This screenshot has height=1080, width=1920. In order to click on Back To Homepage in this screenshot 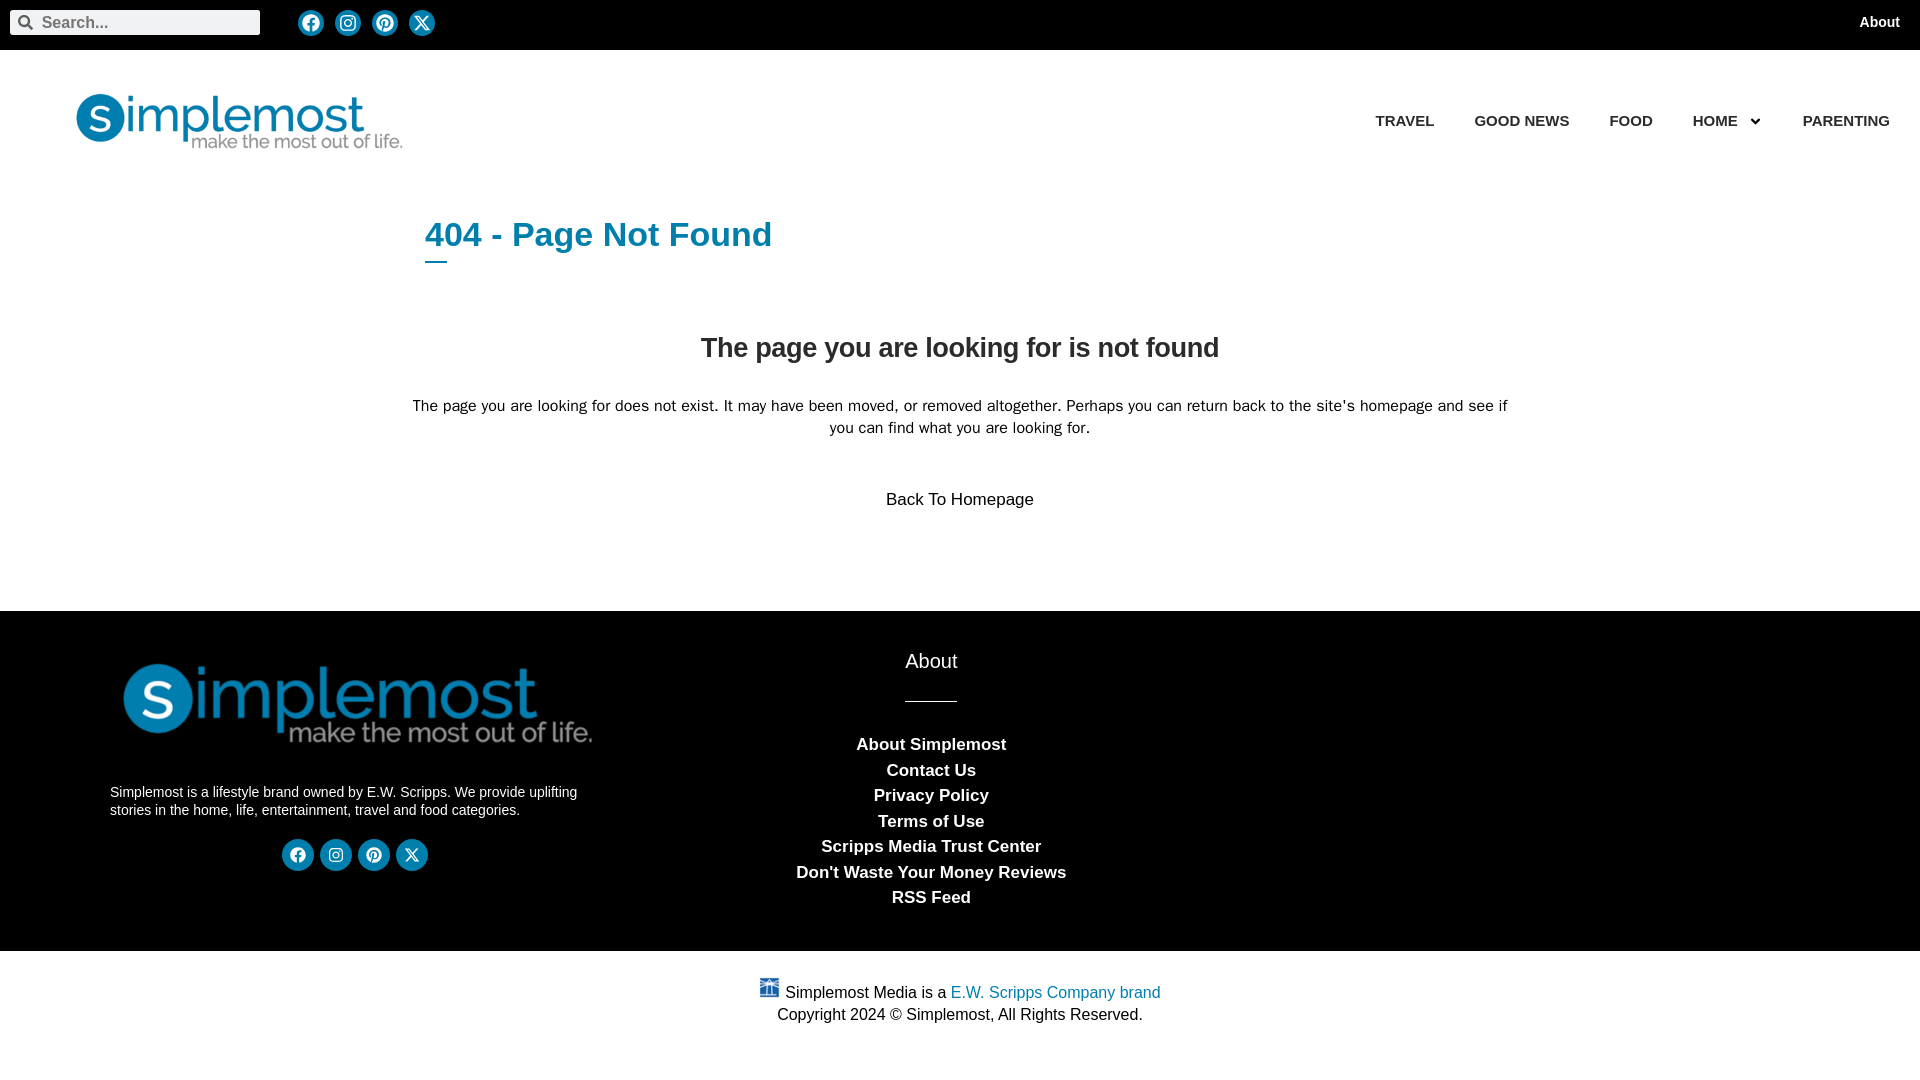, I will do `click(960, 500)`.